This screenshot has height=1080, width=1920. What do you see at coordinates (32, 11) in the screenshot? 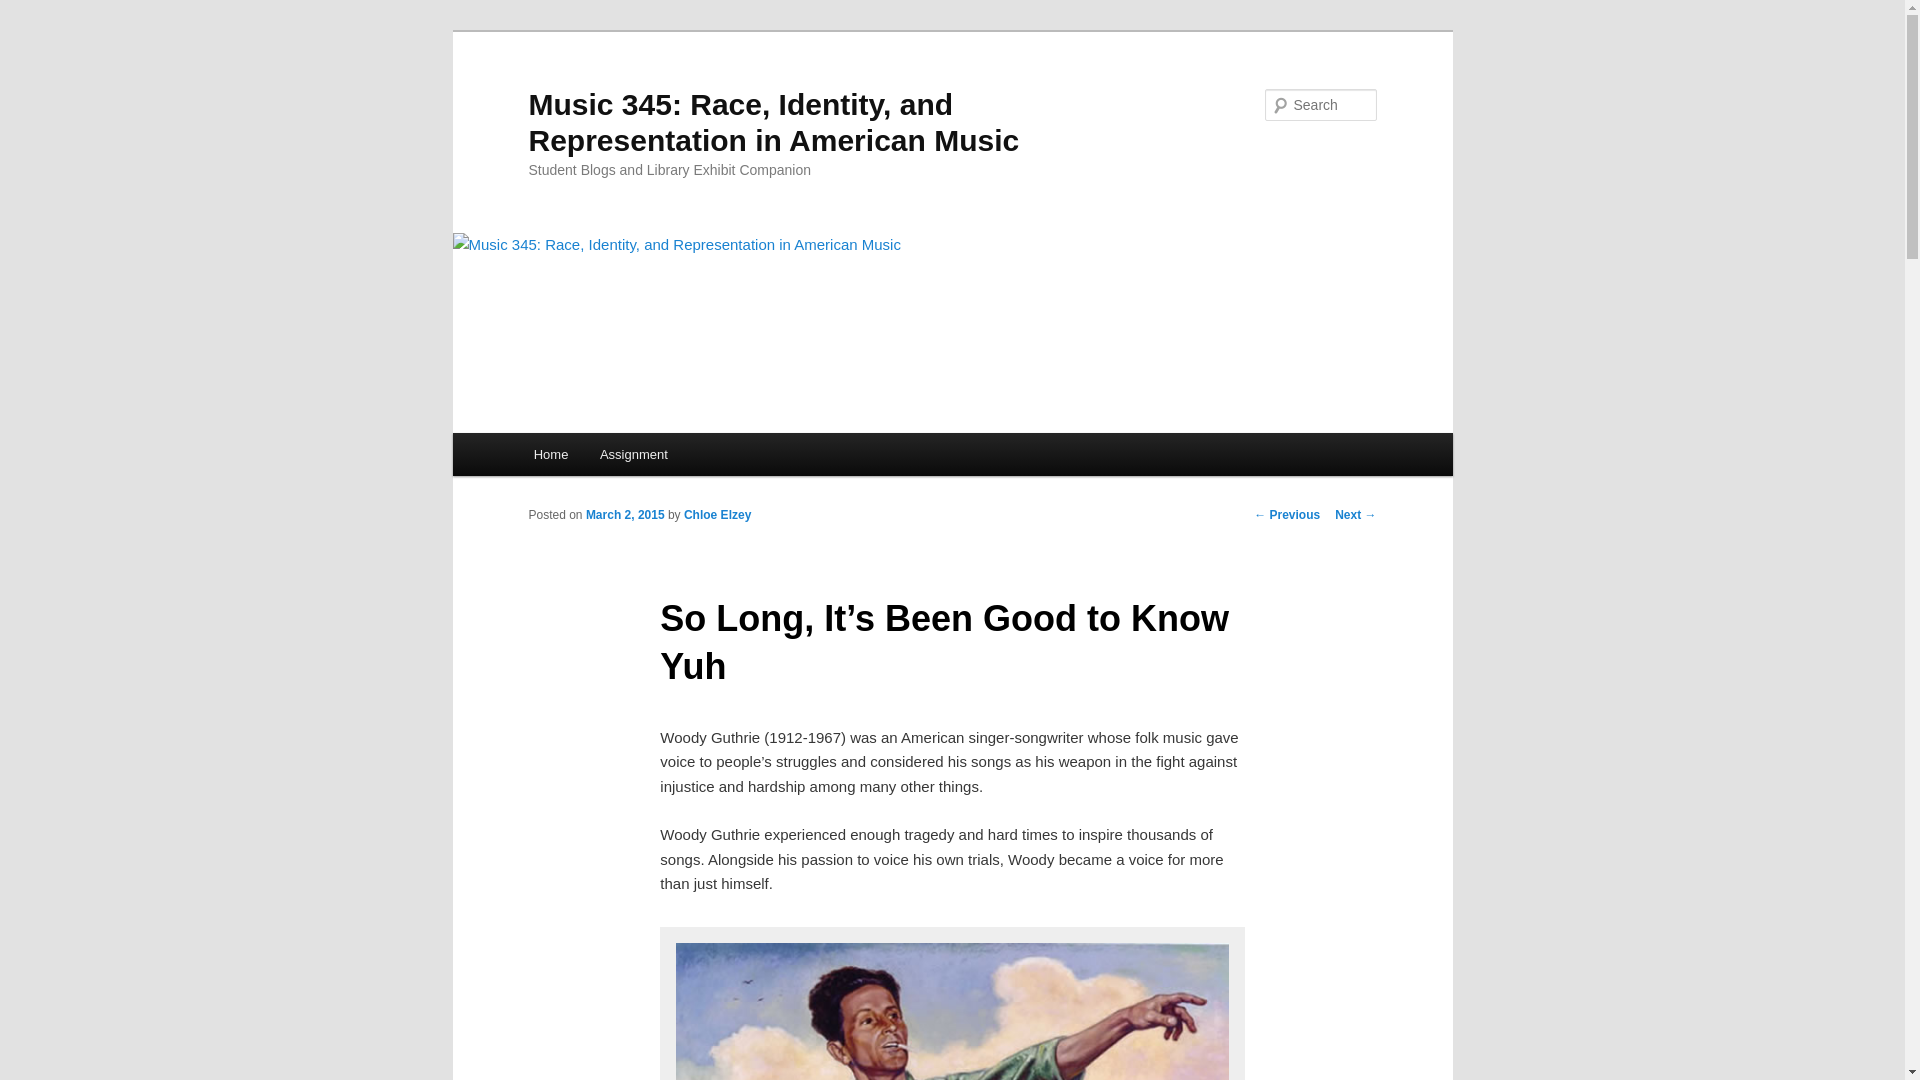
I see `Search` at bounding box center [32, 11].